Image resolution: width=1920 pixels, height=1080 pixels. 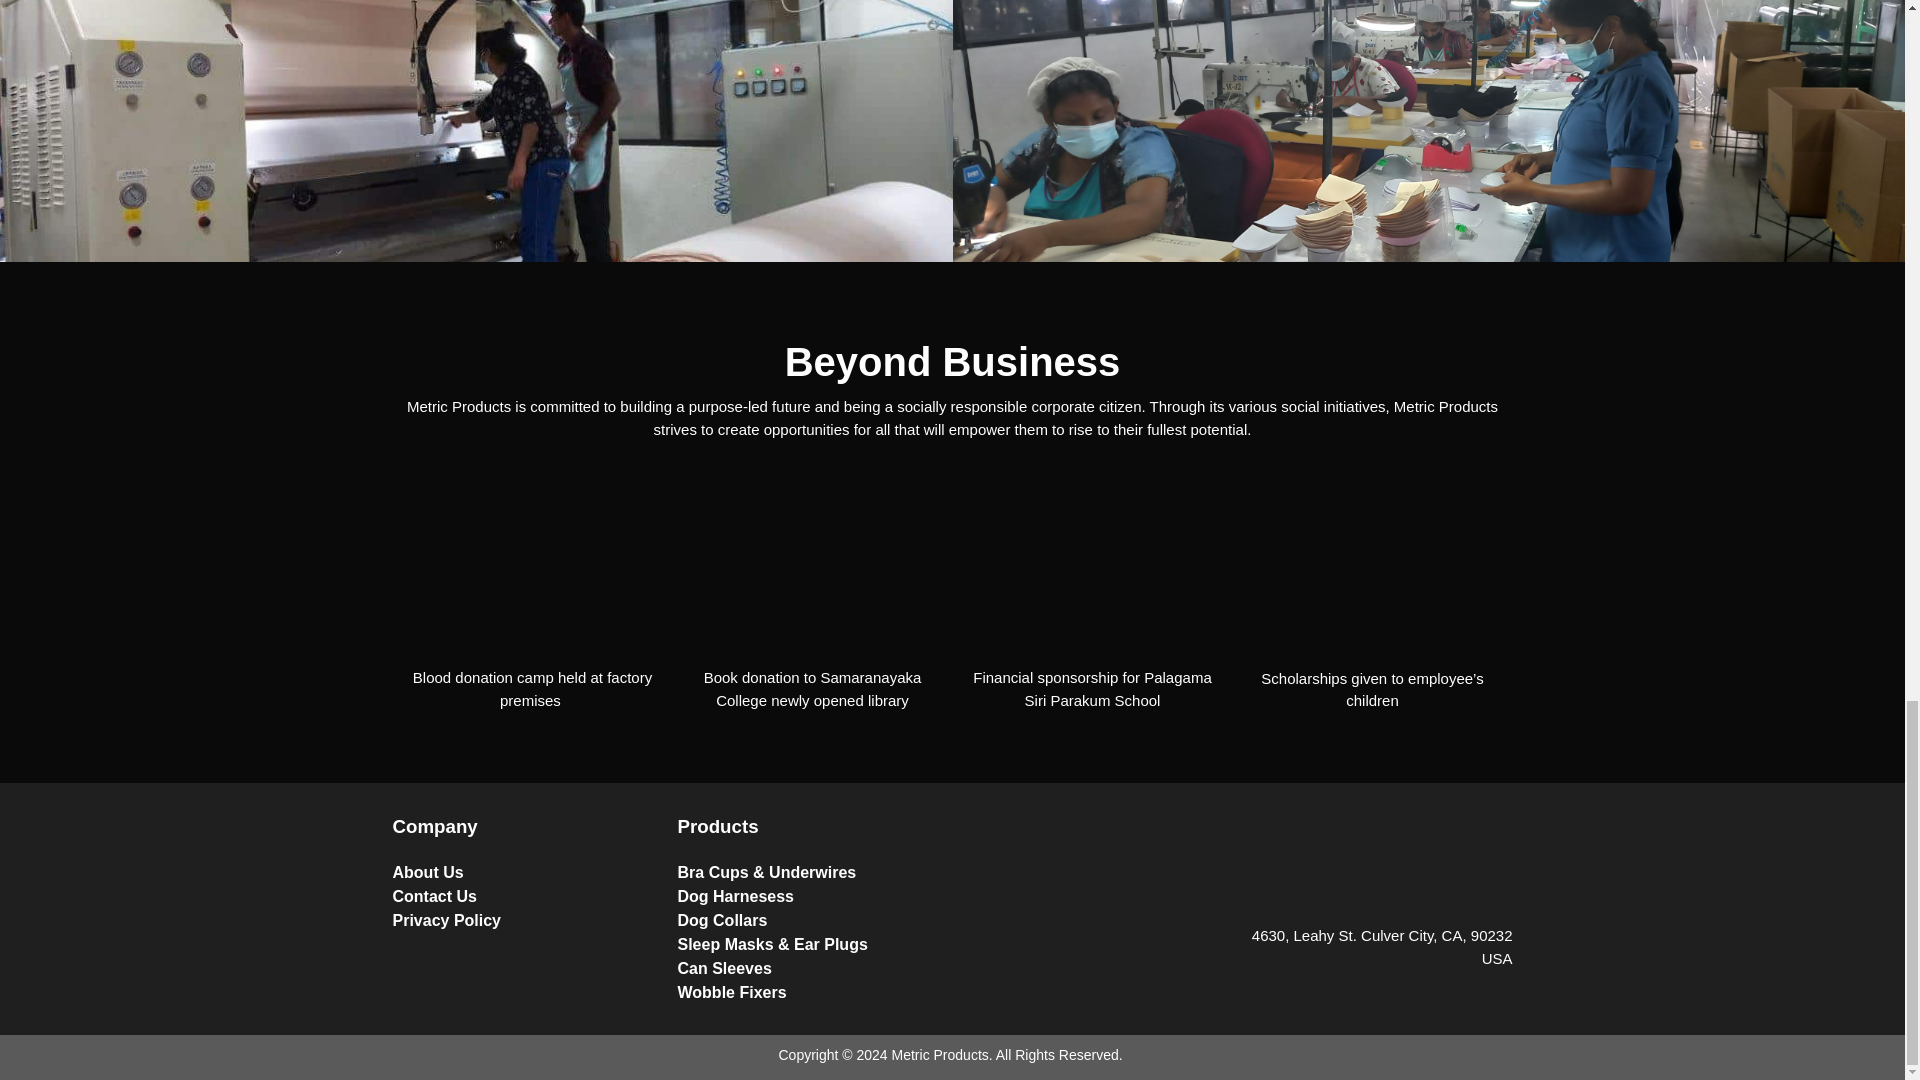 What do you see at coordinates (524, 896) in the screenshot?
I see `Contact Us` at bounding box center [524, 896].